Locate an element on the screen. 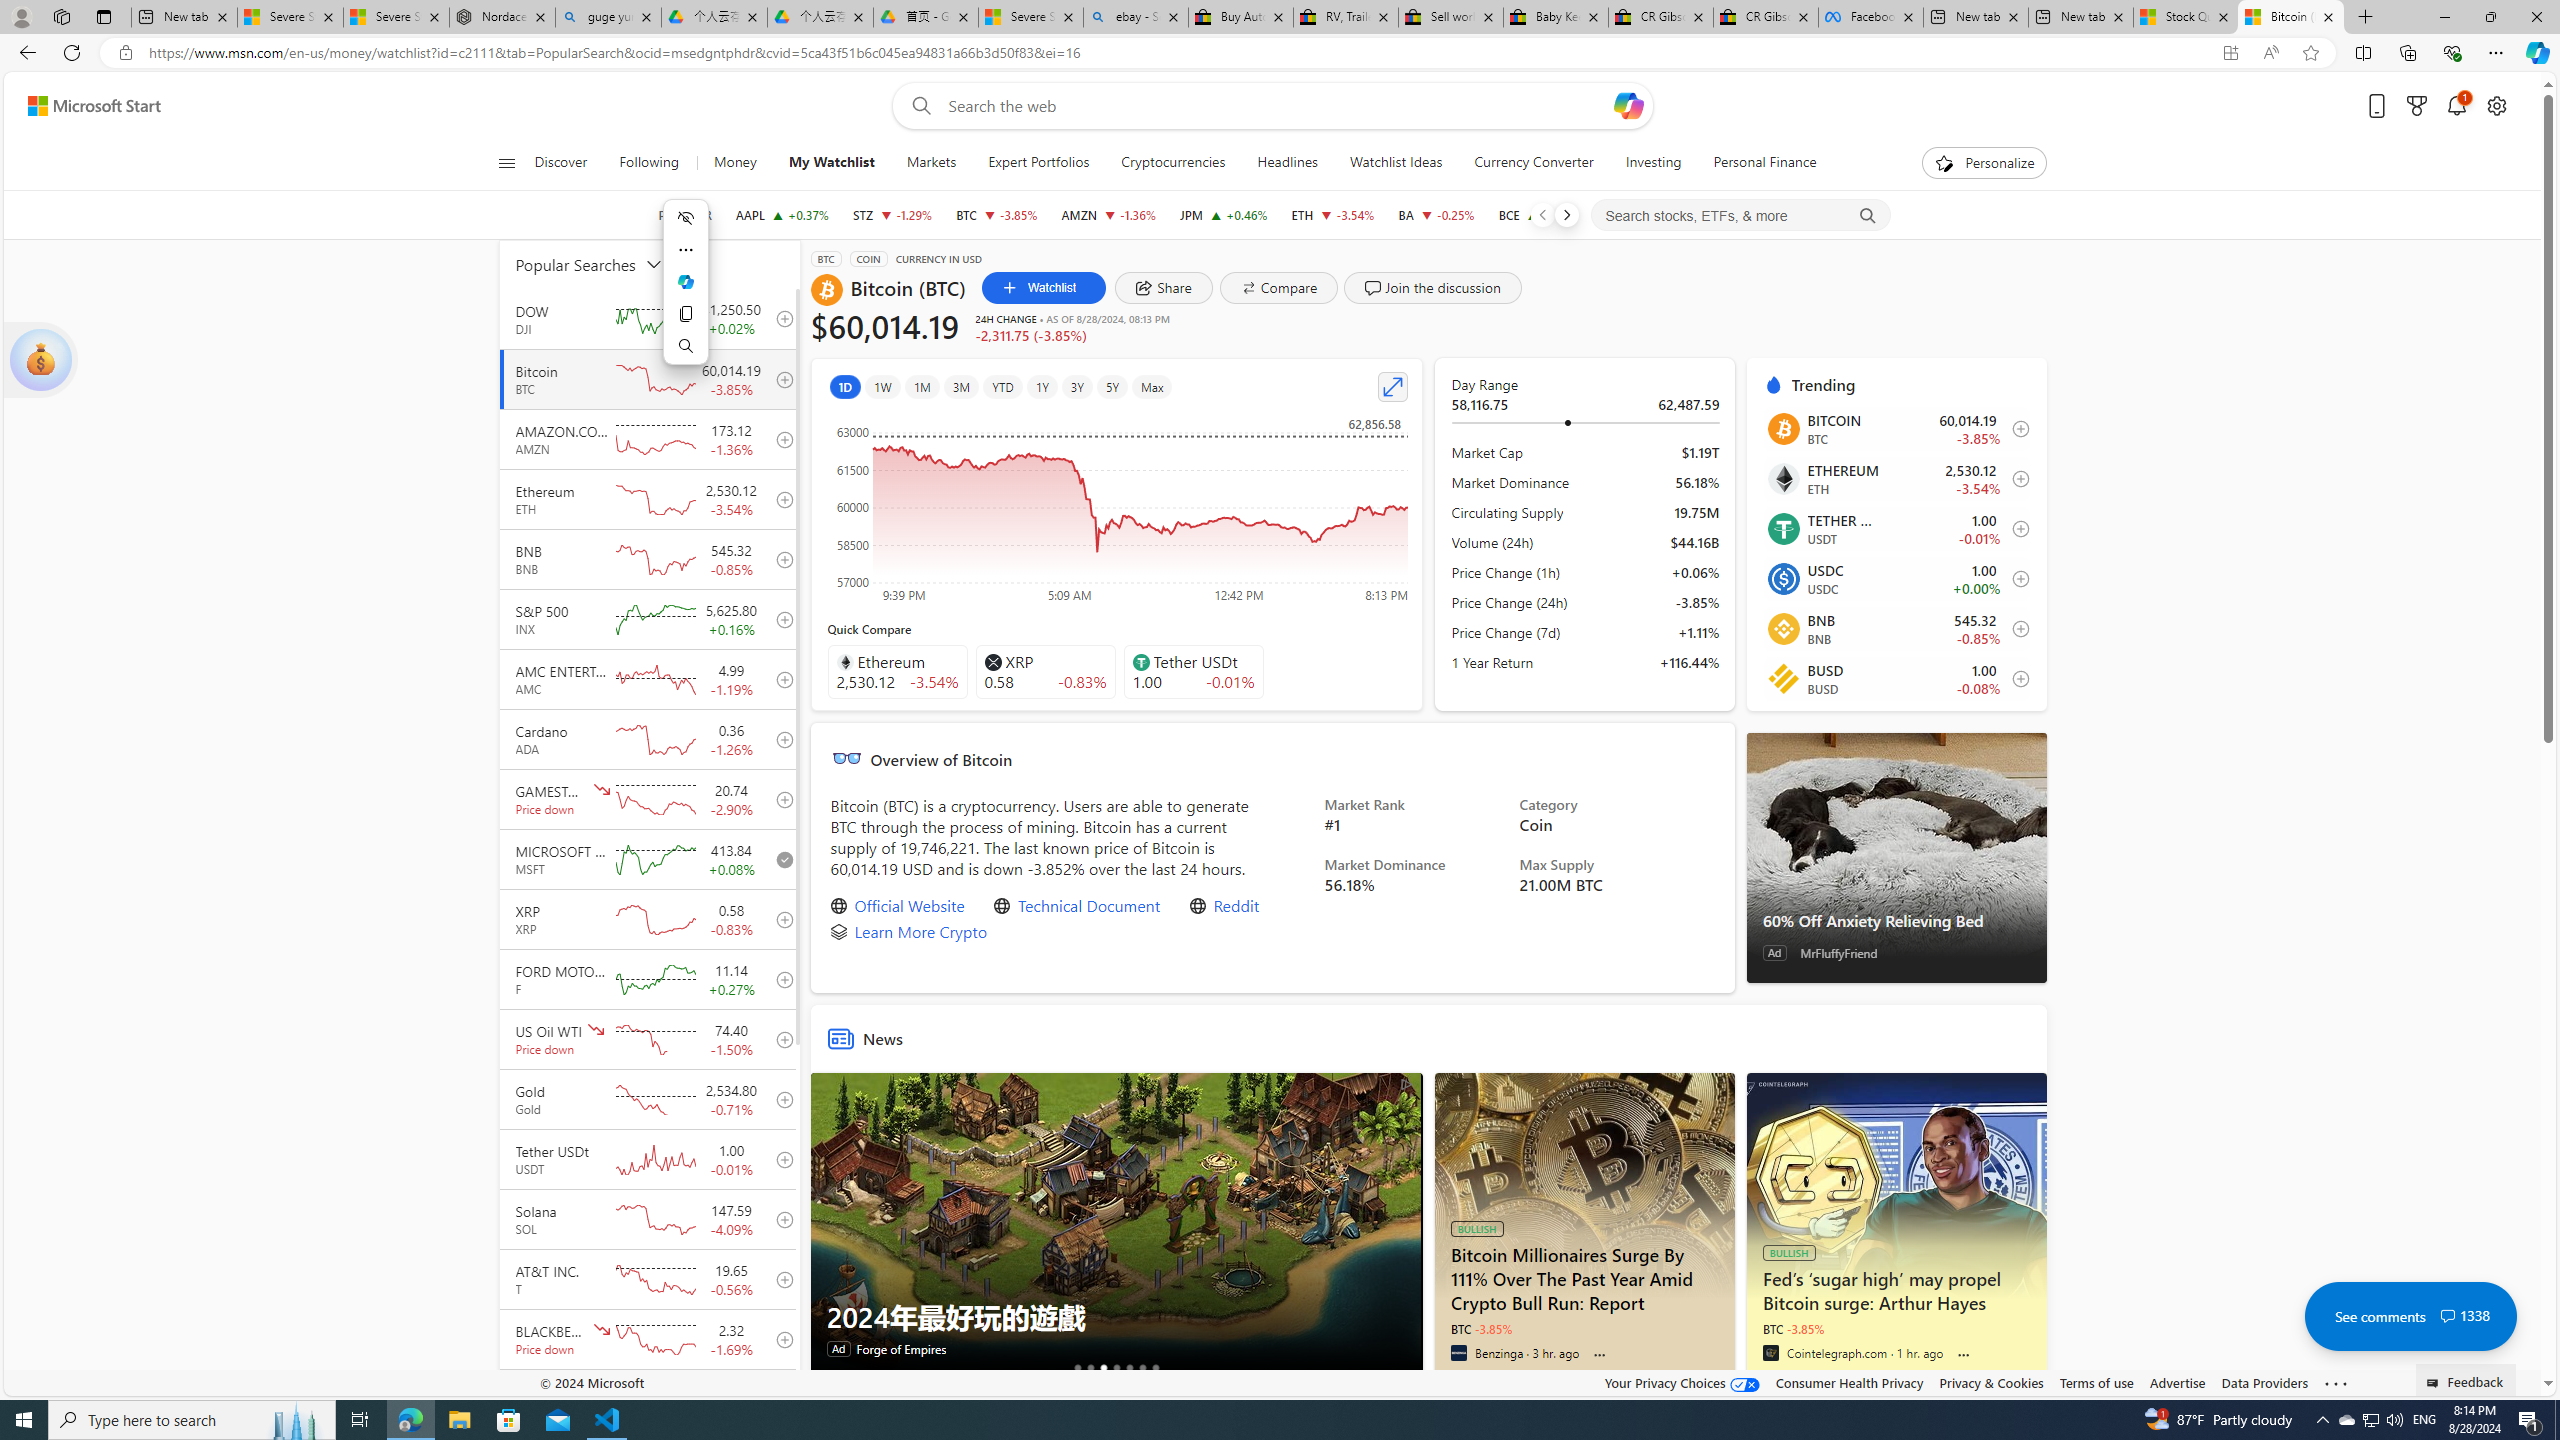  60% Off Anxiety Relieving Bed is located at coordinates (1896, 920).